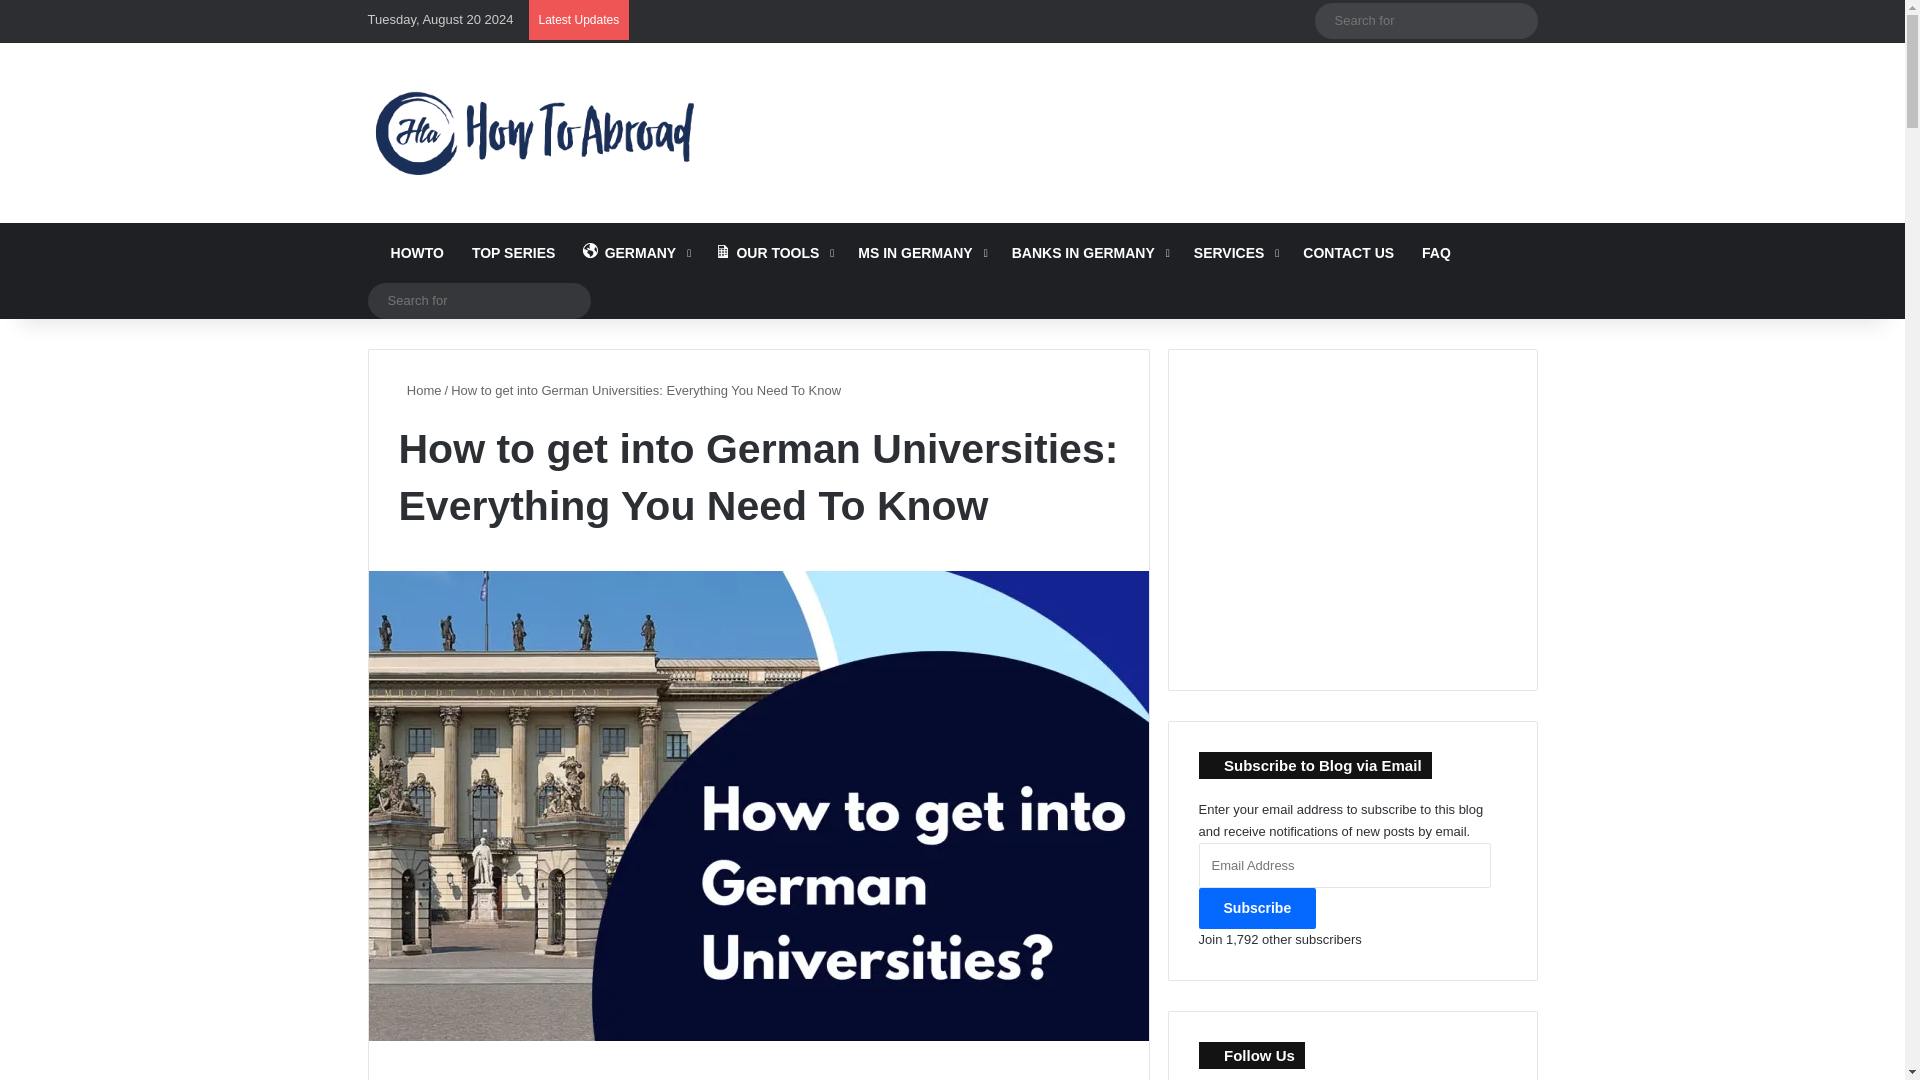 This screenshot has width=1920, height=1080. I want to click on HOWTO, so click(413, 252).